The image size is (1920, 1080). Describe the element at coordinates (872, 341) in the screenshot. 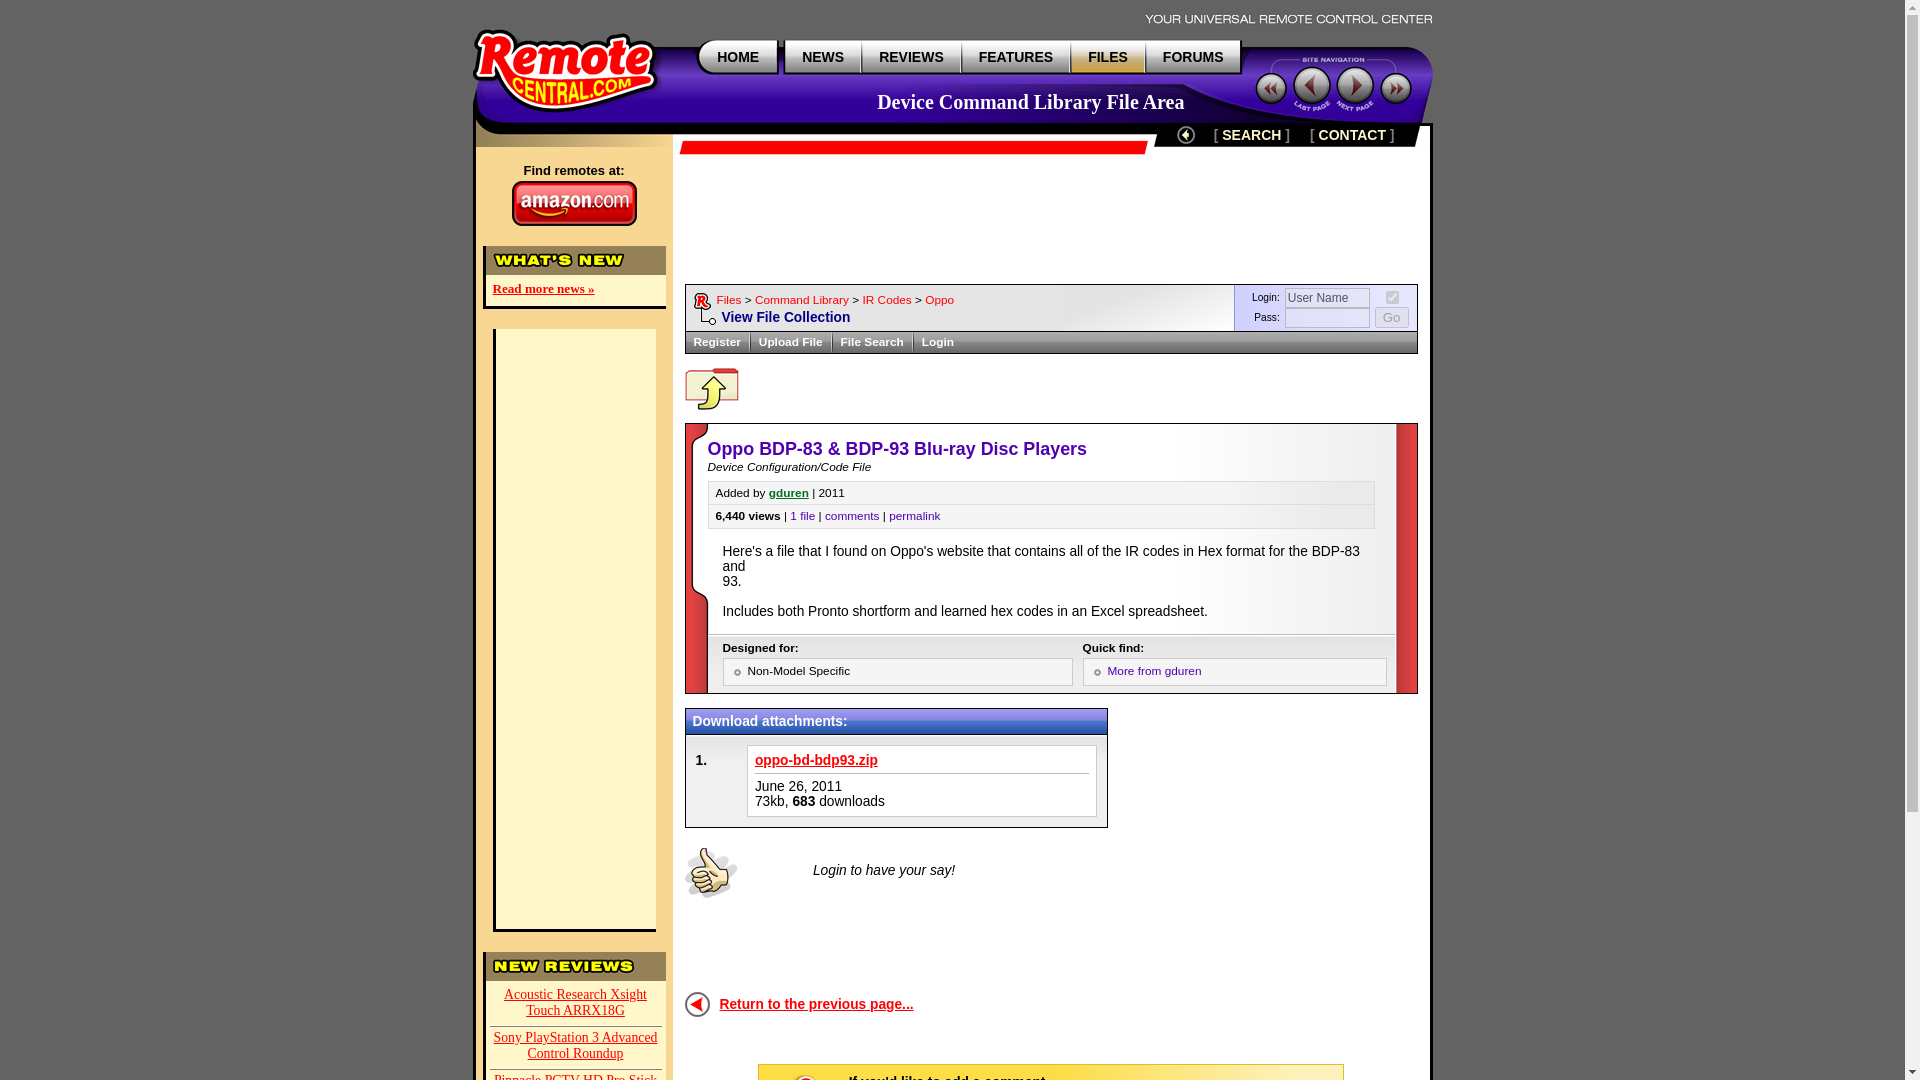

I see `File Search` at that location.